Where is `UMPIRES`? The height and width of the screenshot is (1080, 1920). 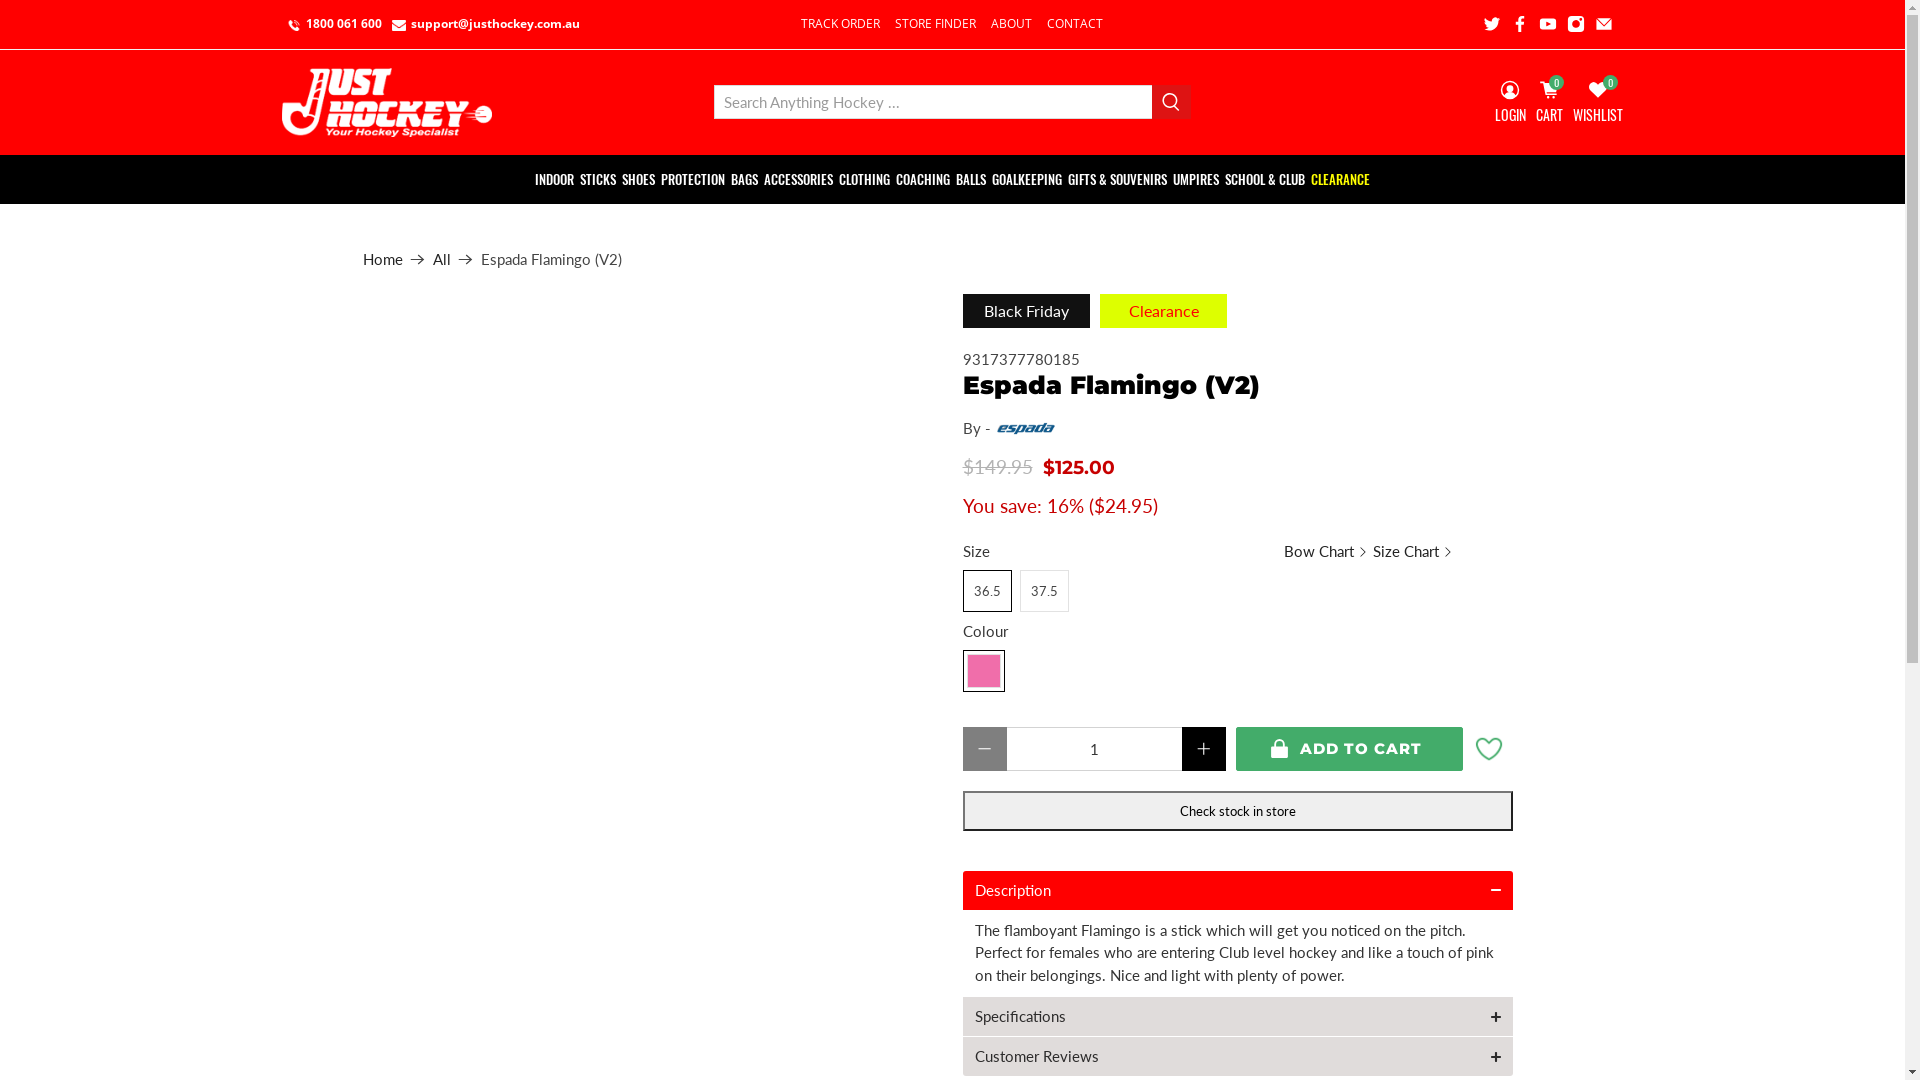 UMPIRES is located at coordinates (1196, 180).